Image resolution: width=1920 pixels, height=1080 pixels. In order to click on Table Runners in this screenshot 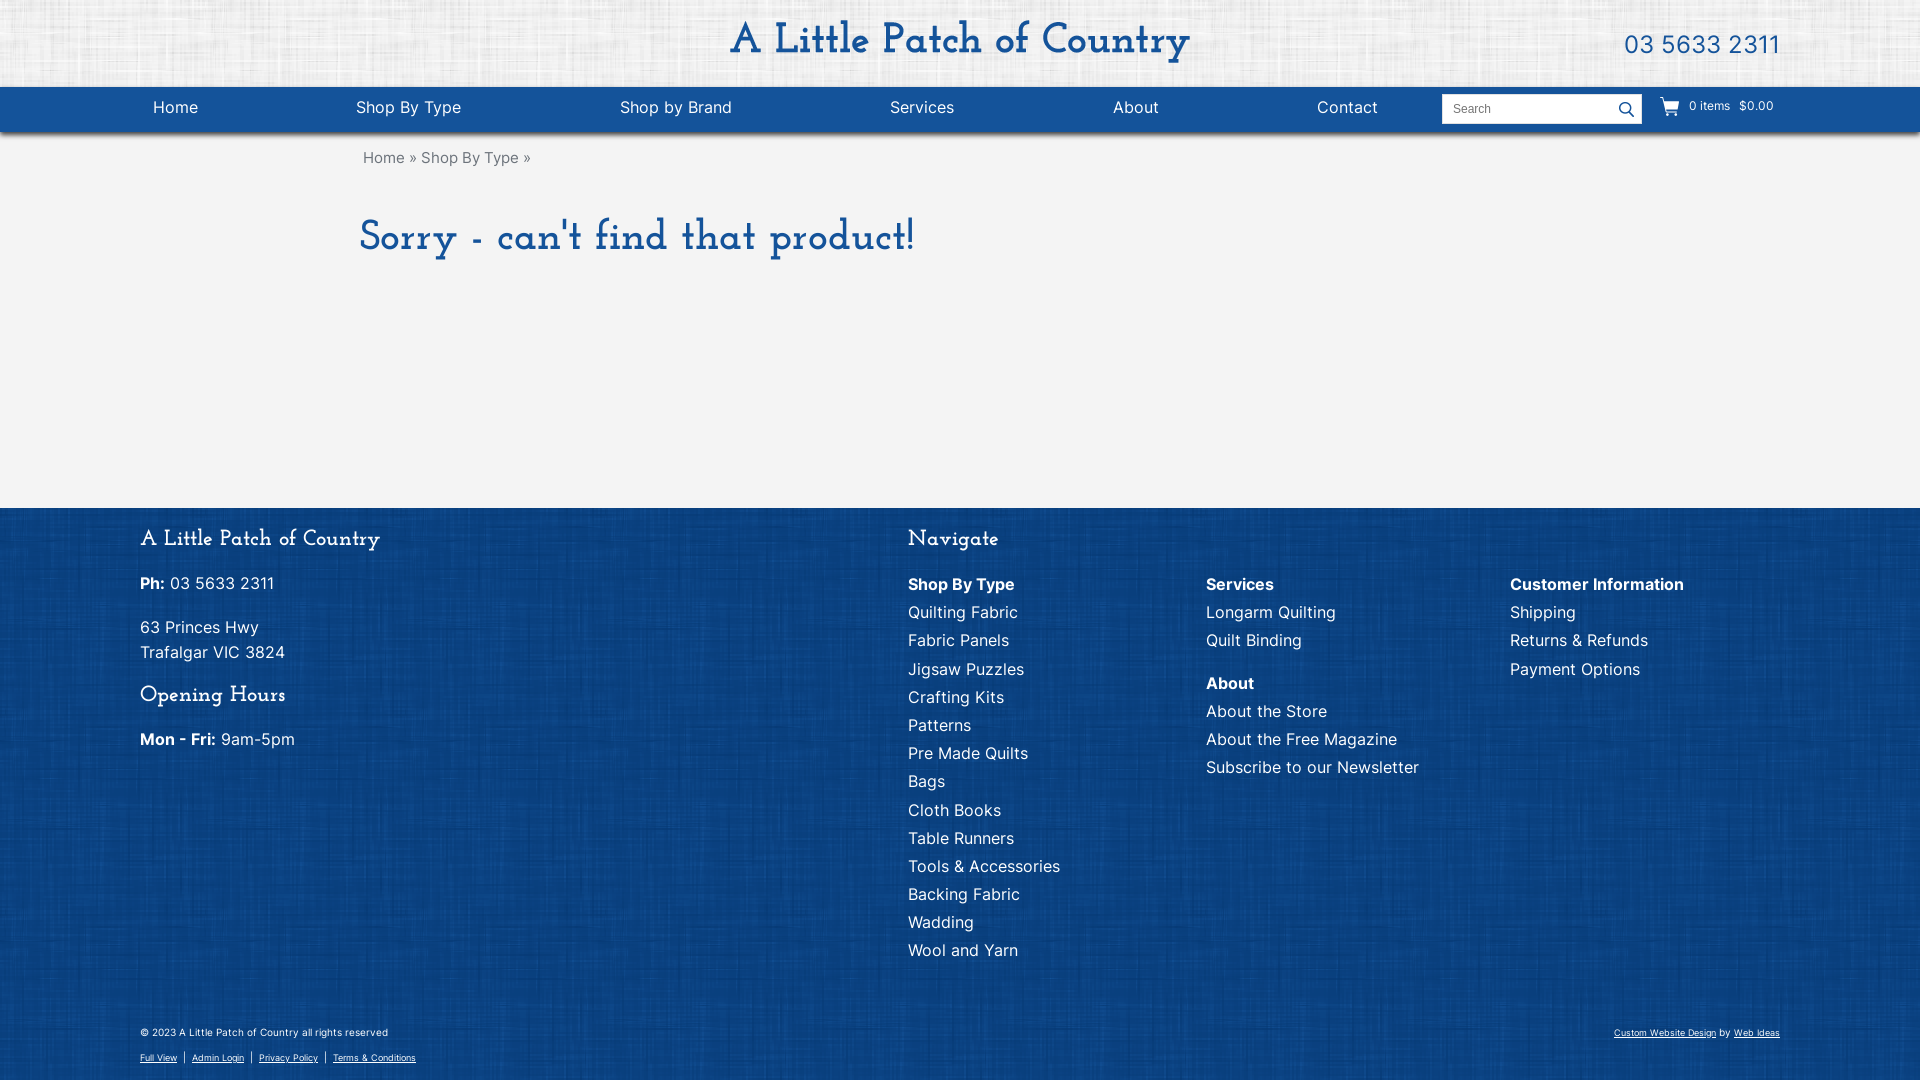, I will do `click(960, 838)`.